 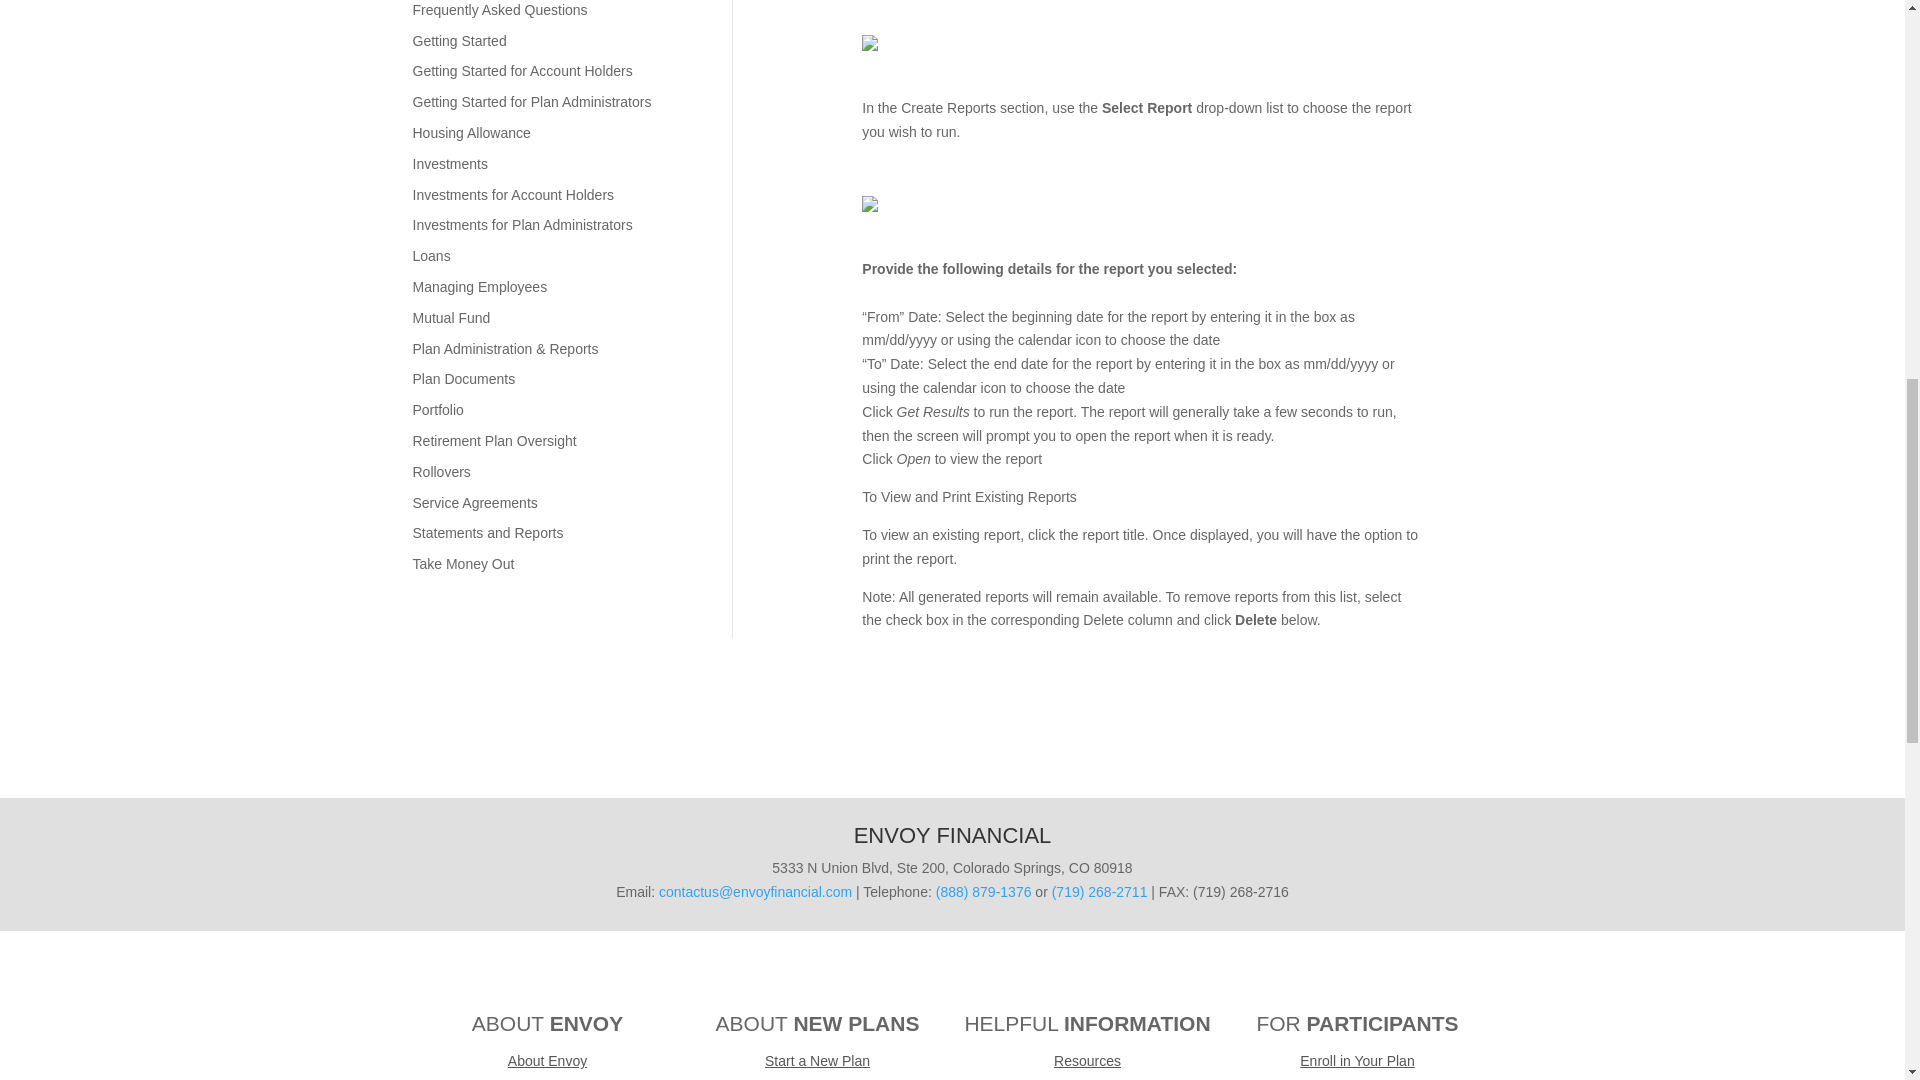 I want to click on Mutual Fund, so click(x=450, y=318).